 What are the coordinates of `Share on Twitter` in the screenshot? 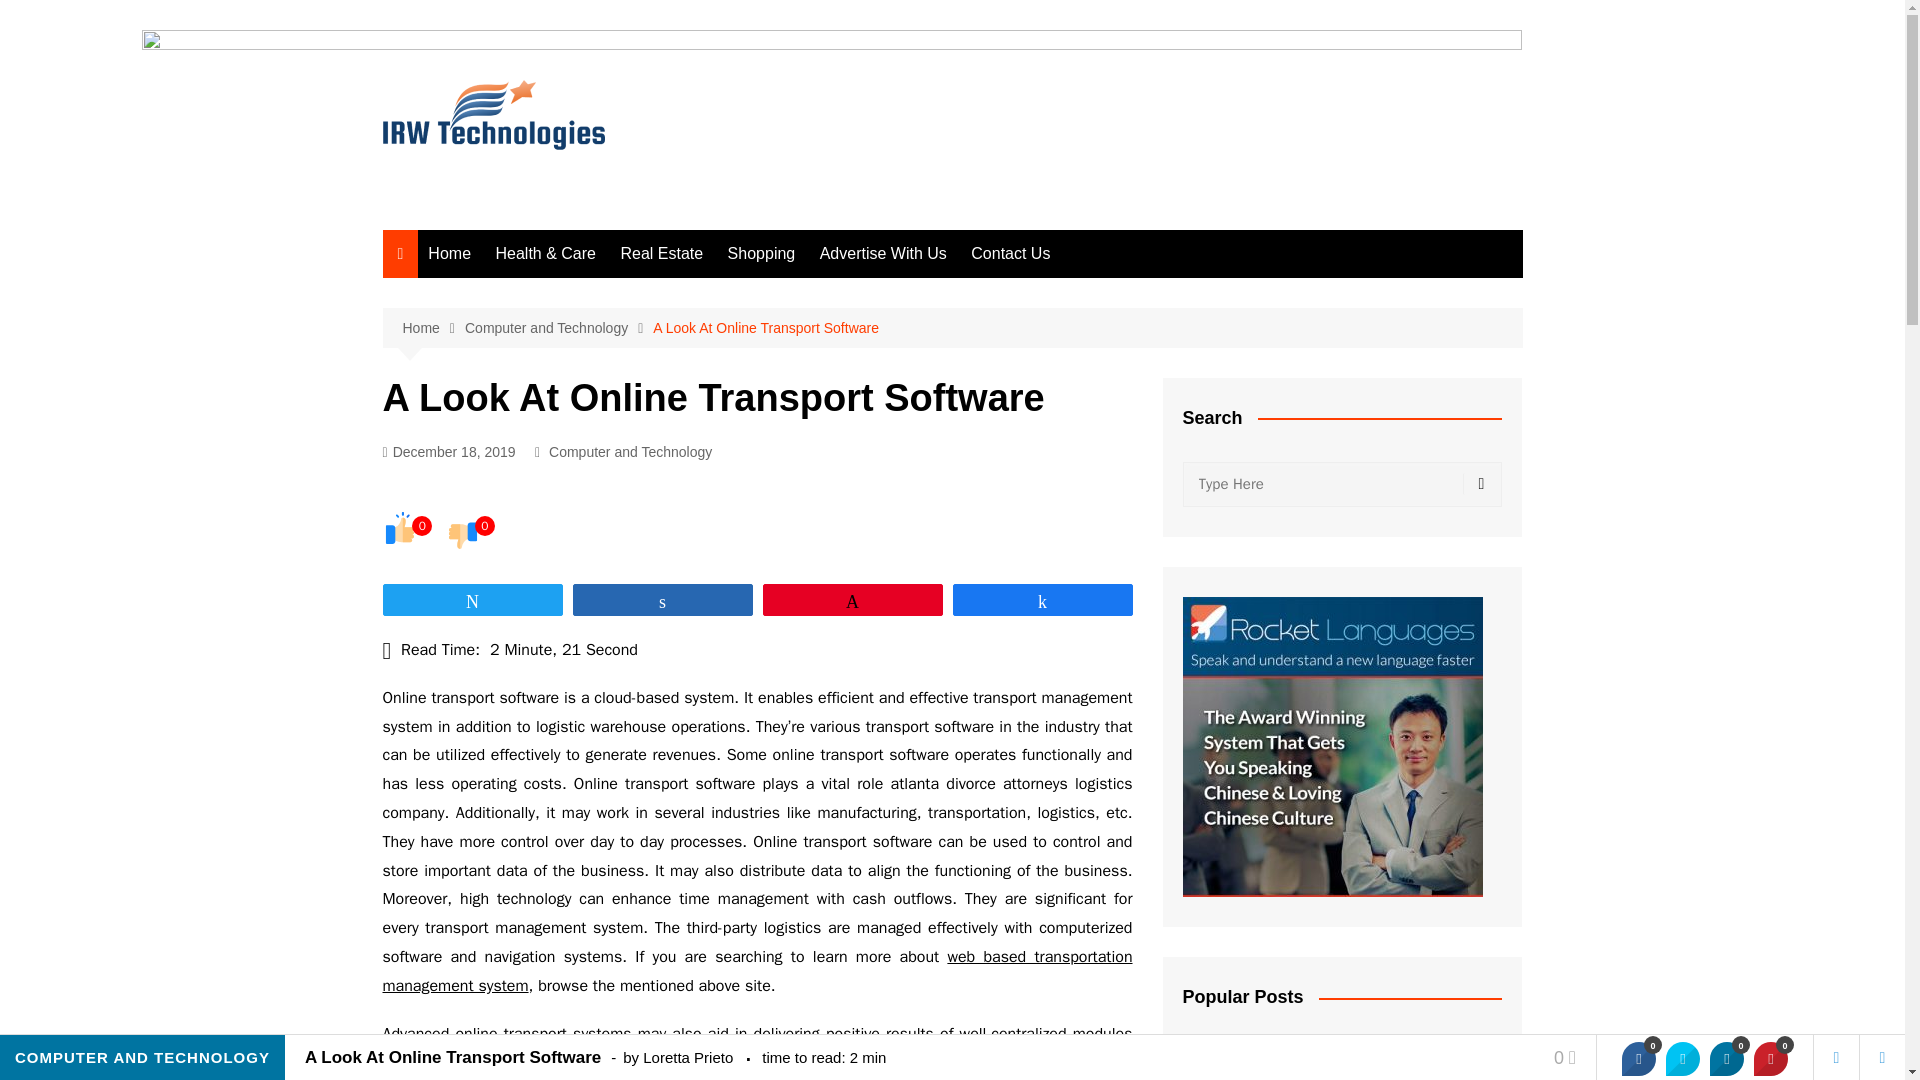 It's located at (1682, 1058).